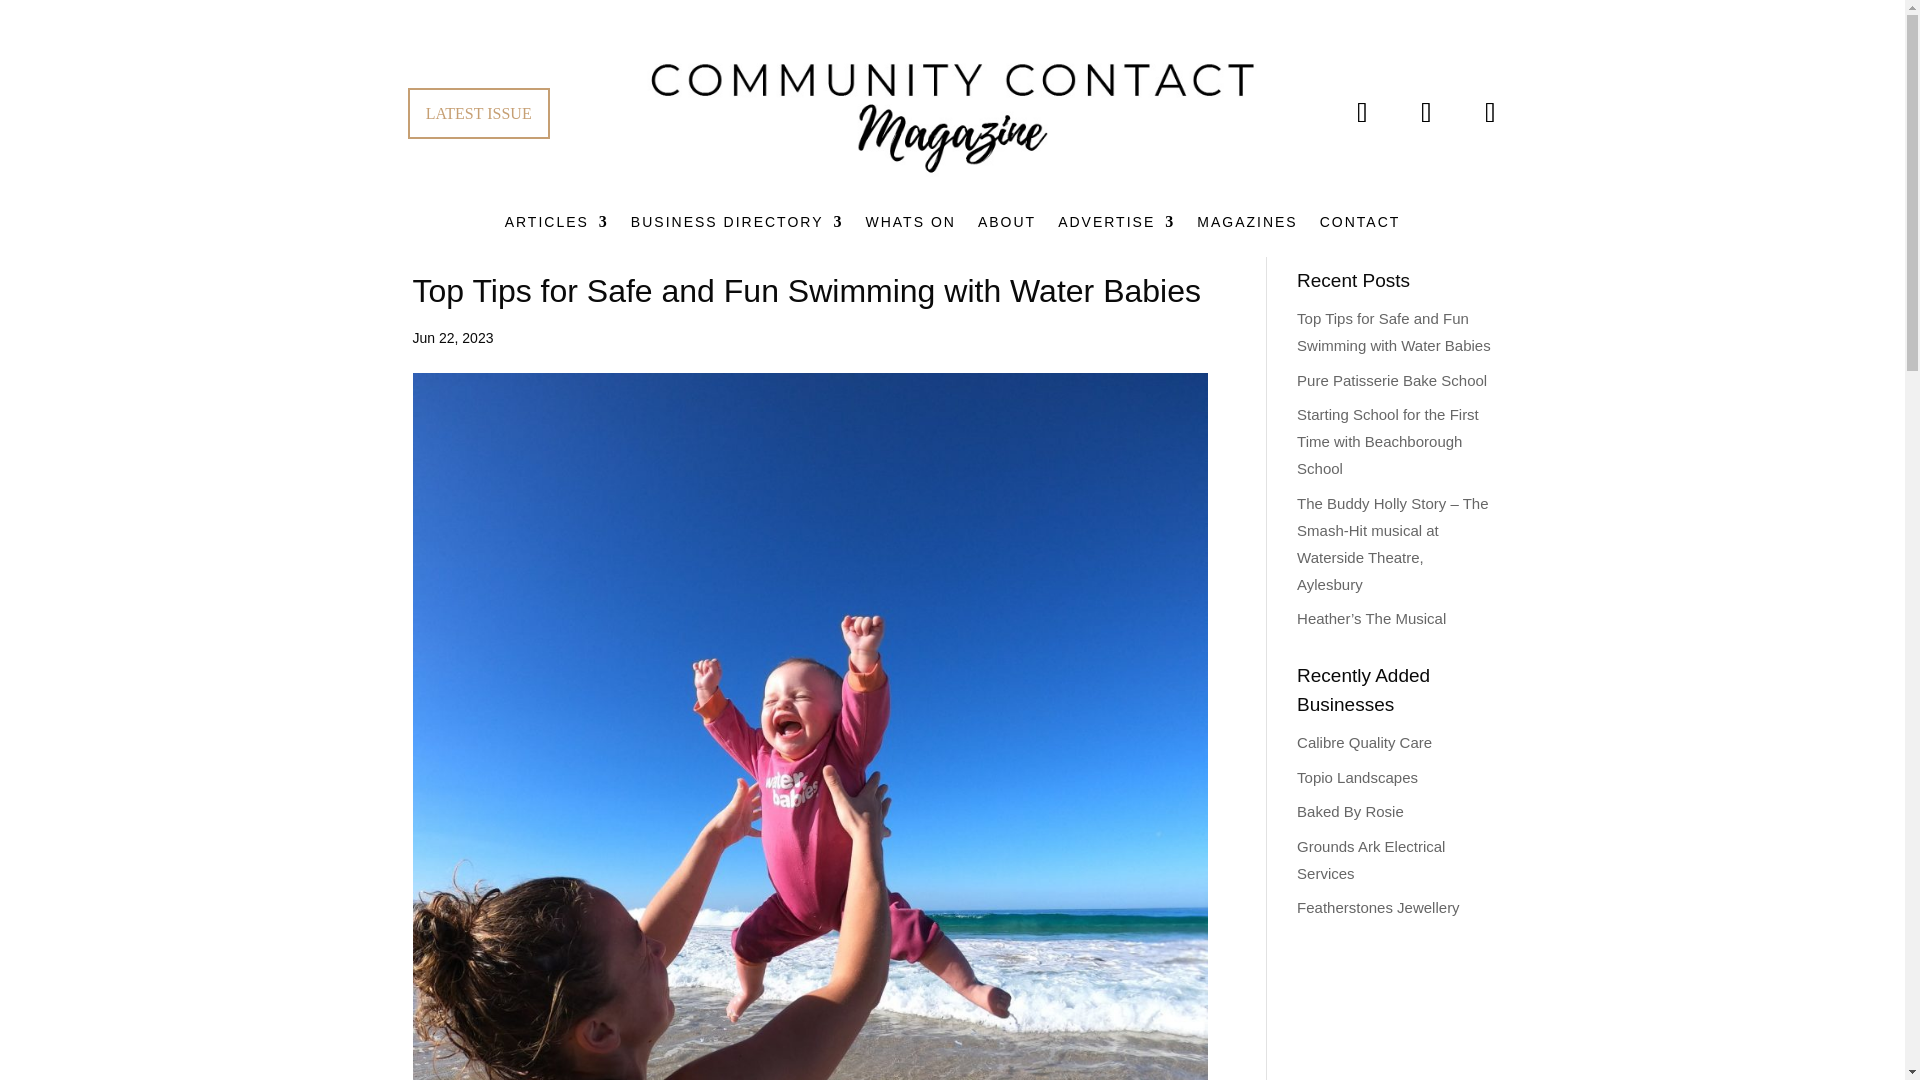  What do you see at coordinates (1006, 225) in the screenshot?
I see `ABOUT` at bounding box center [1006, 225].